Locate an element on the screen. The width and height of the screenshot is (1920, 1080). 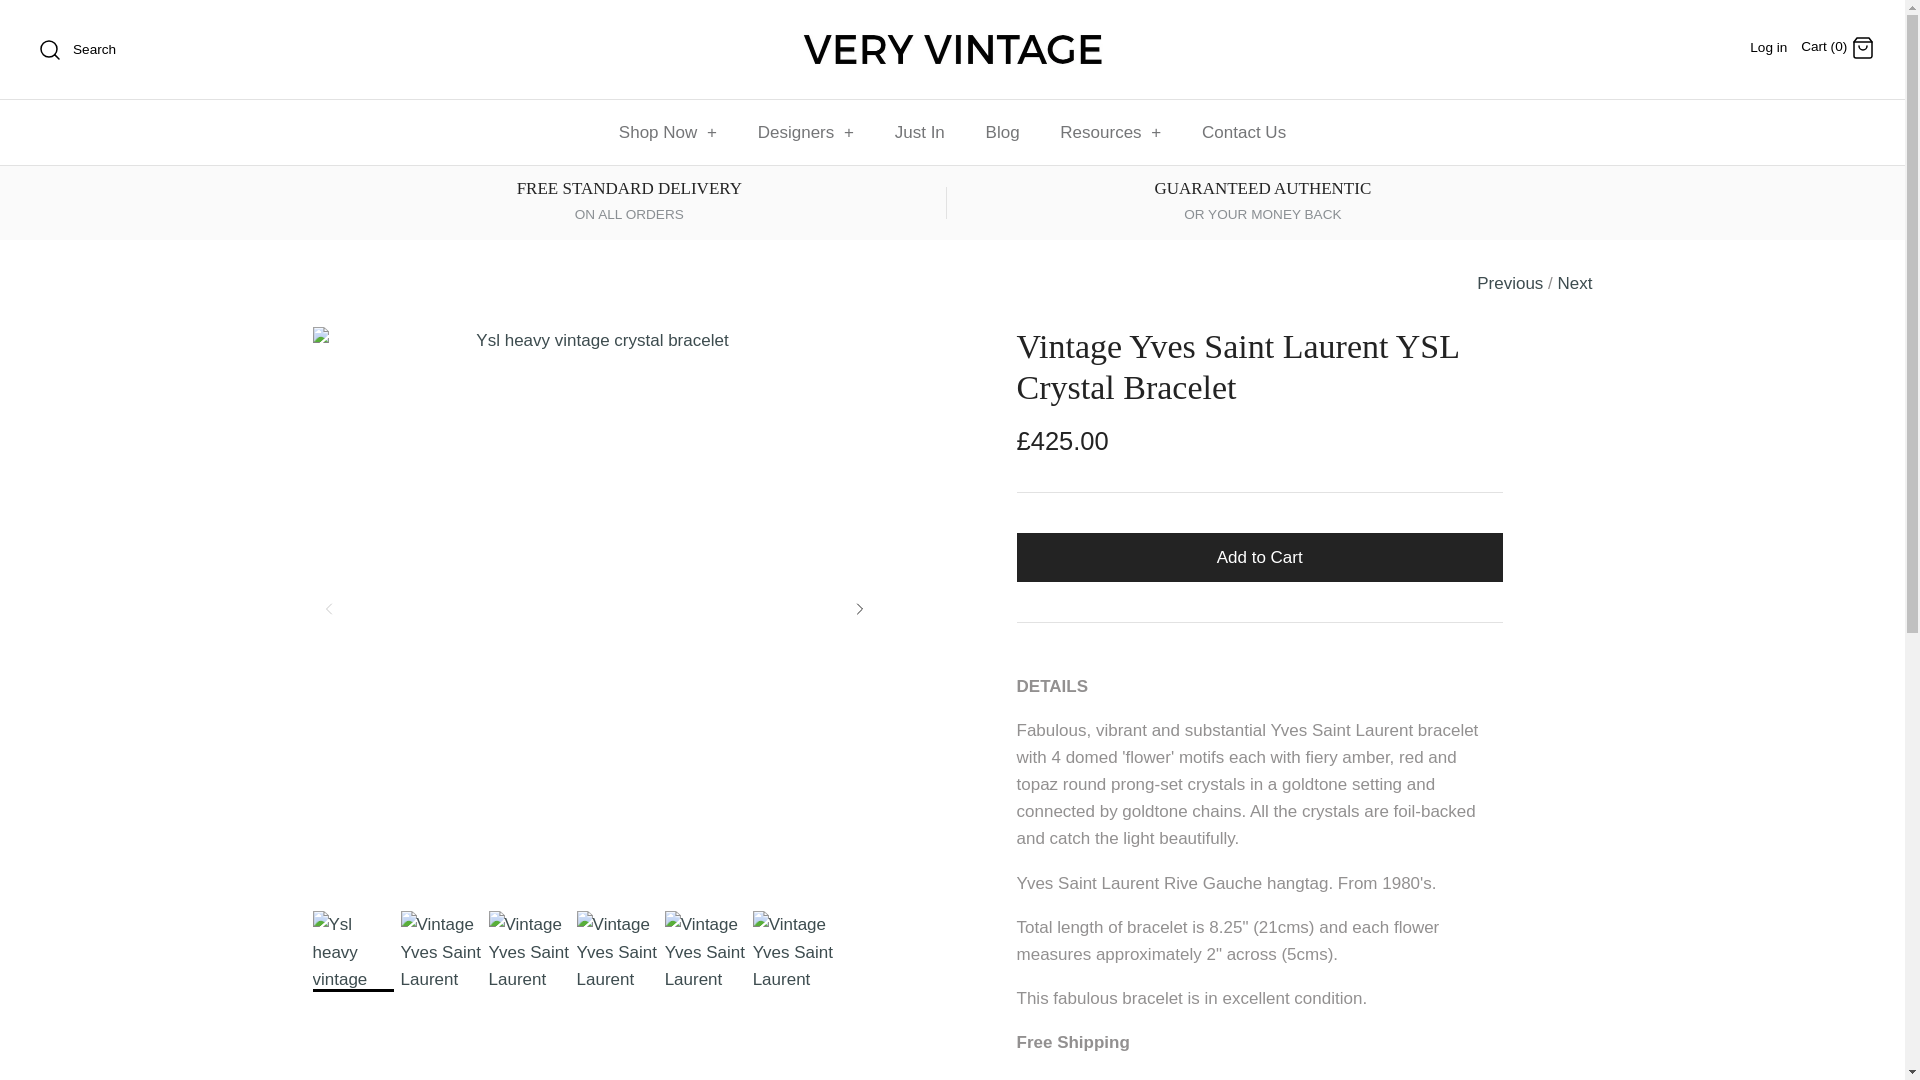
Left is located at coordinates (328, 608).